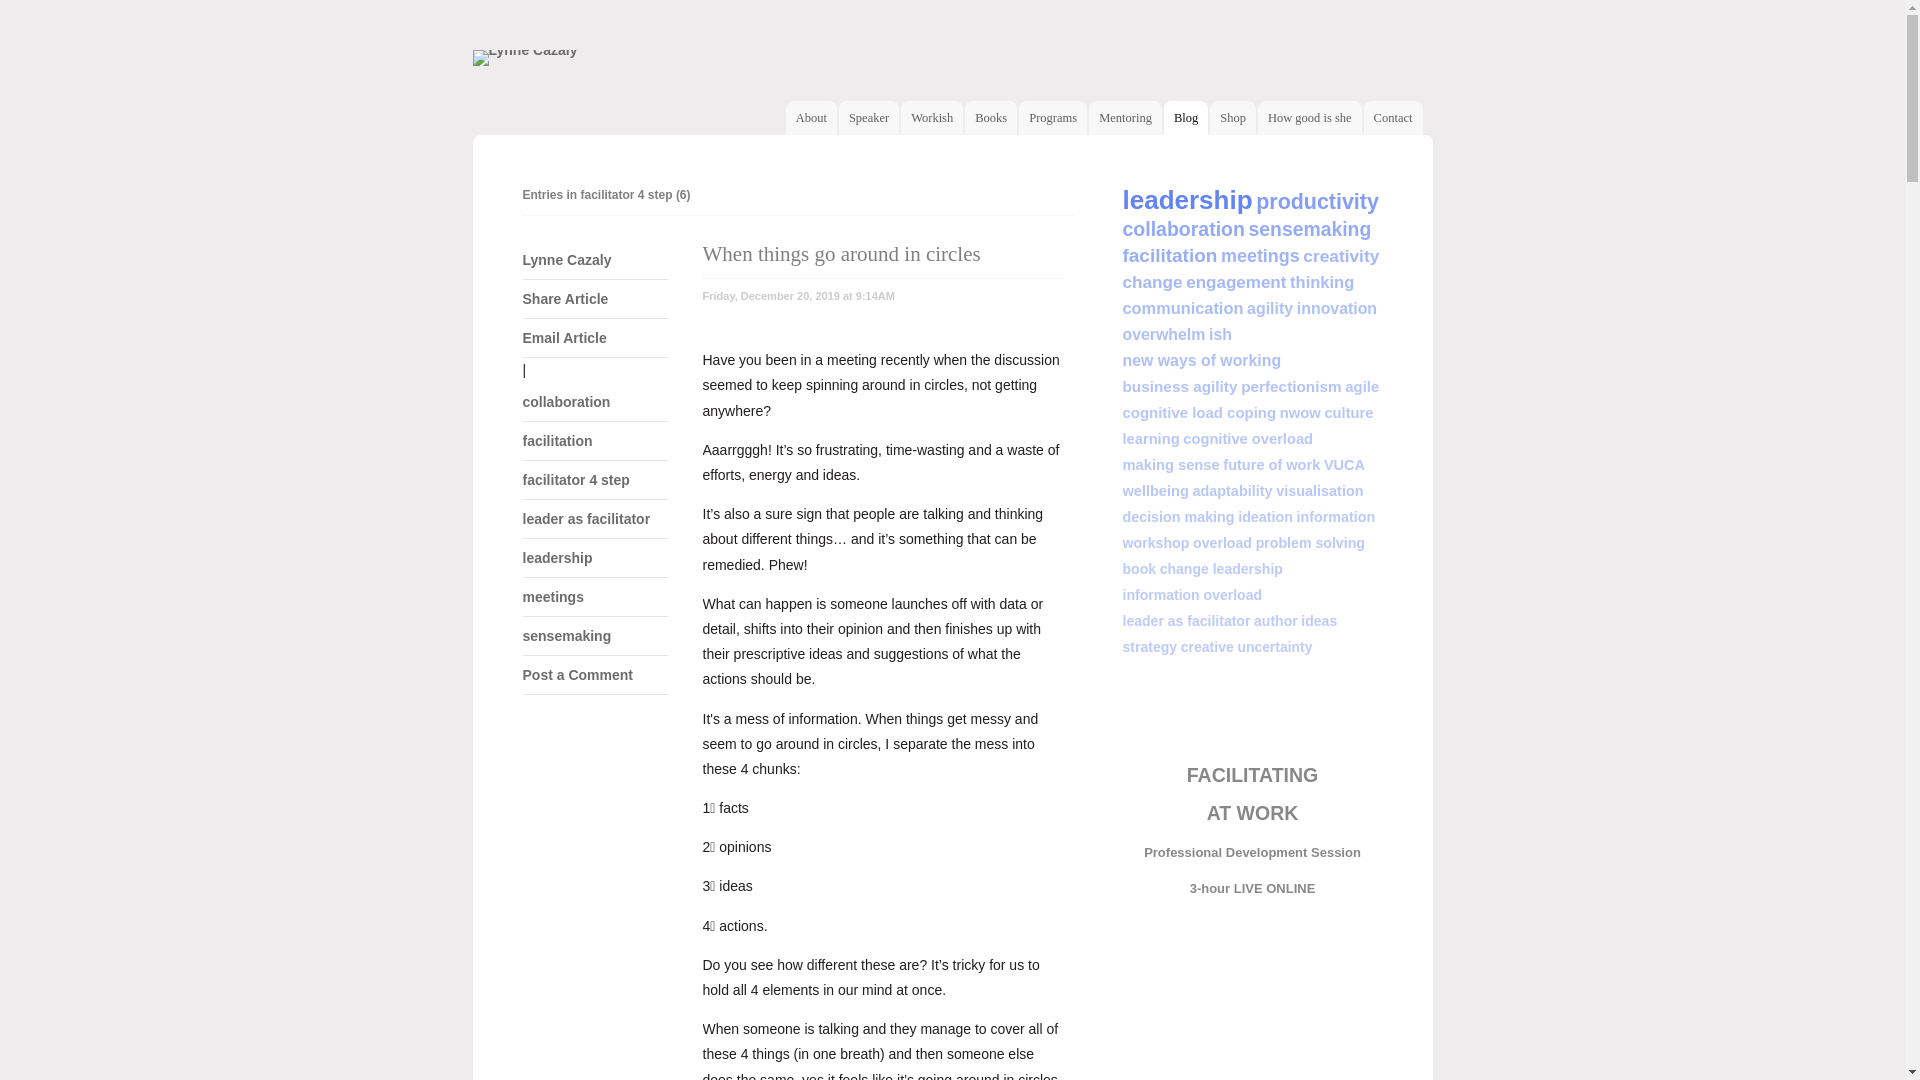 The image size is (1920, 1080). I want to click on cognitive load coping, so click(1199, 414).